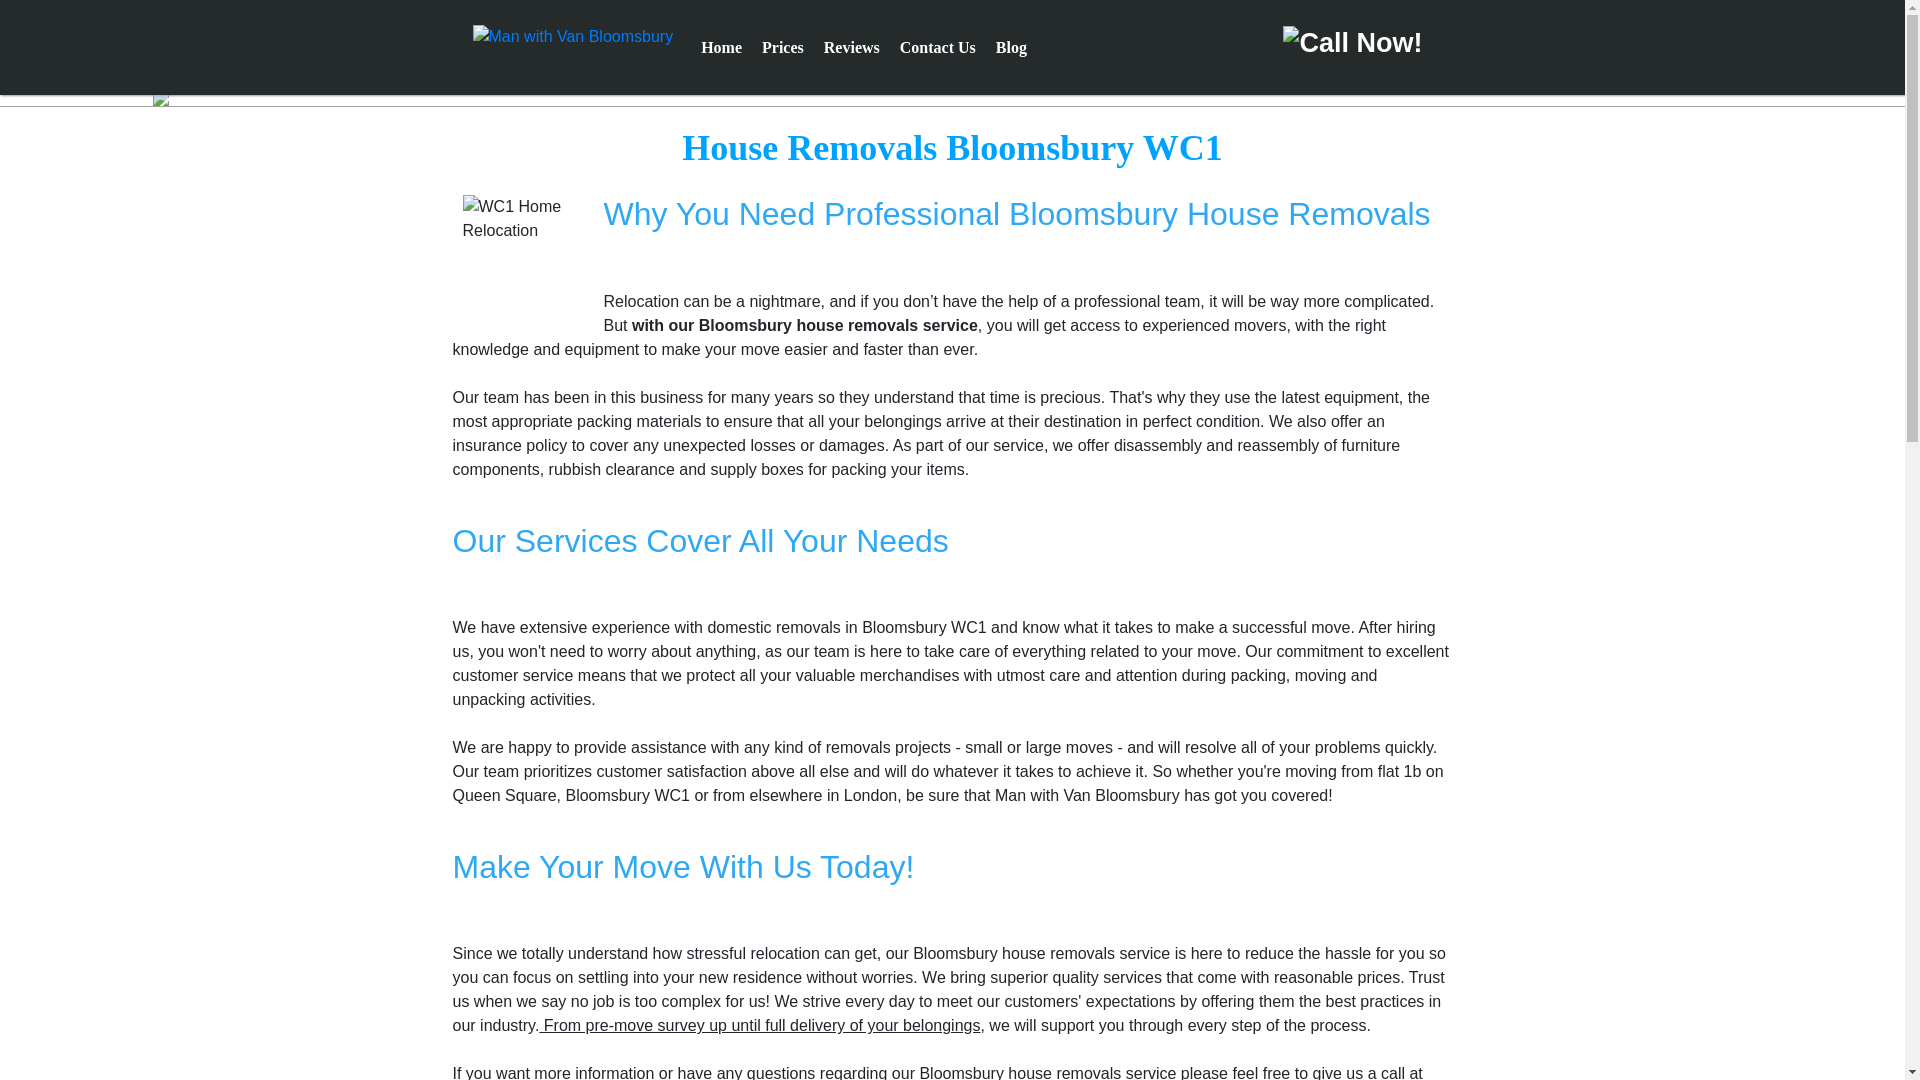  What do you see at coordinates (1350, 42) in the screenshot?
I see `Call Now!` at bounding box center [1350, 42].